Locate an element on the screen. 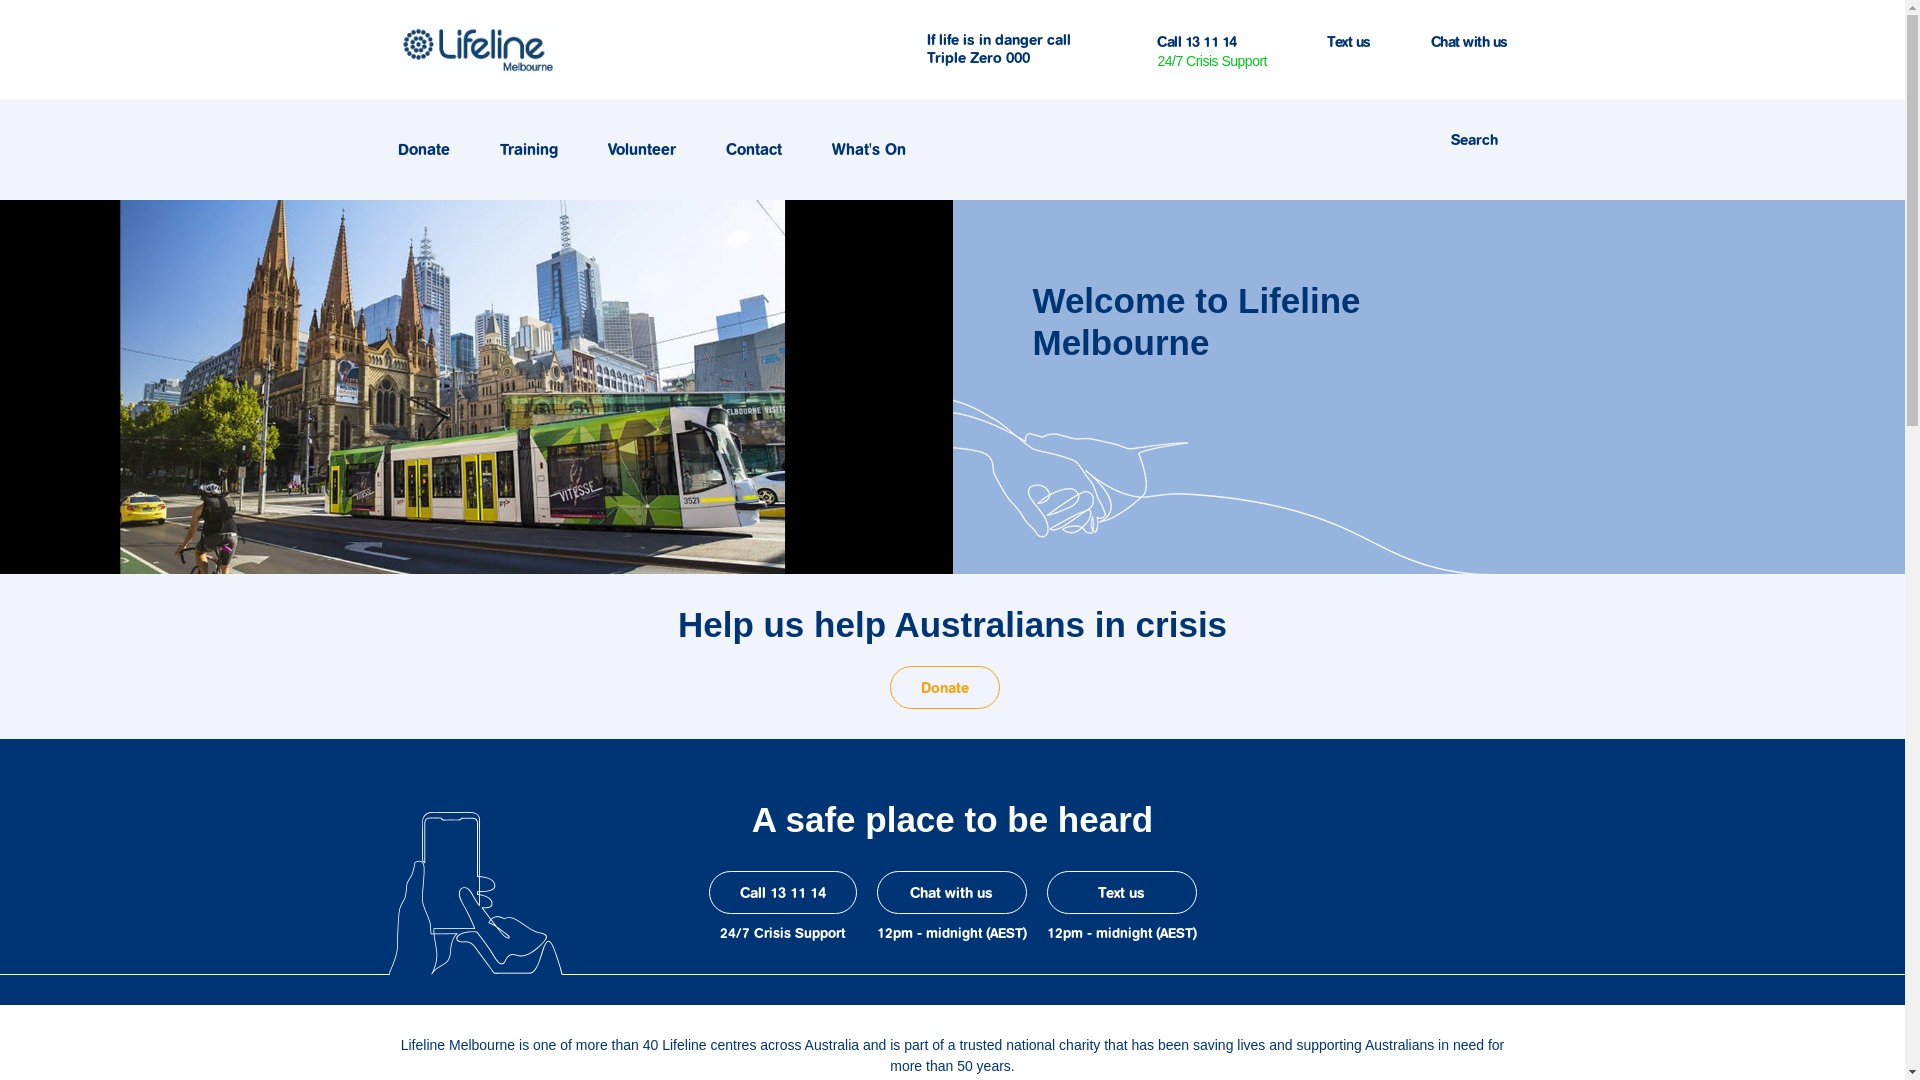 This screenshot has width=1920, height=1080. Call 13 11 14
24/7 Crisis Support is located at coordinates (1212, 50).